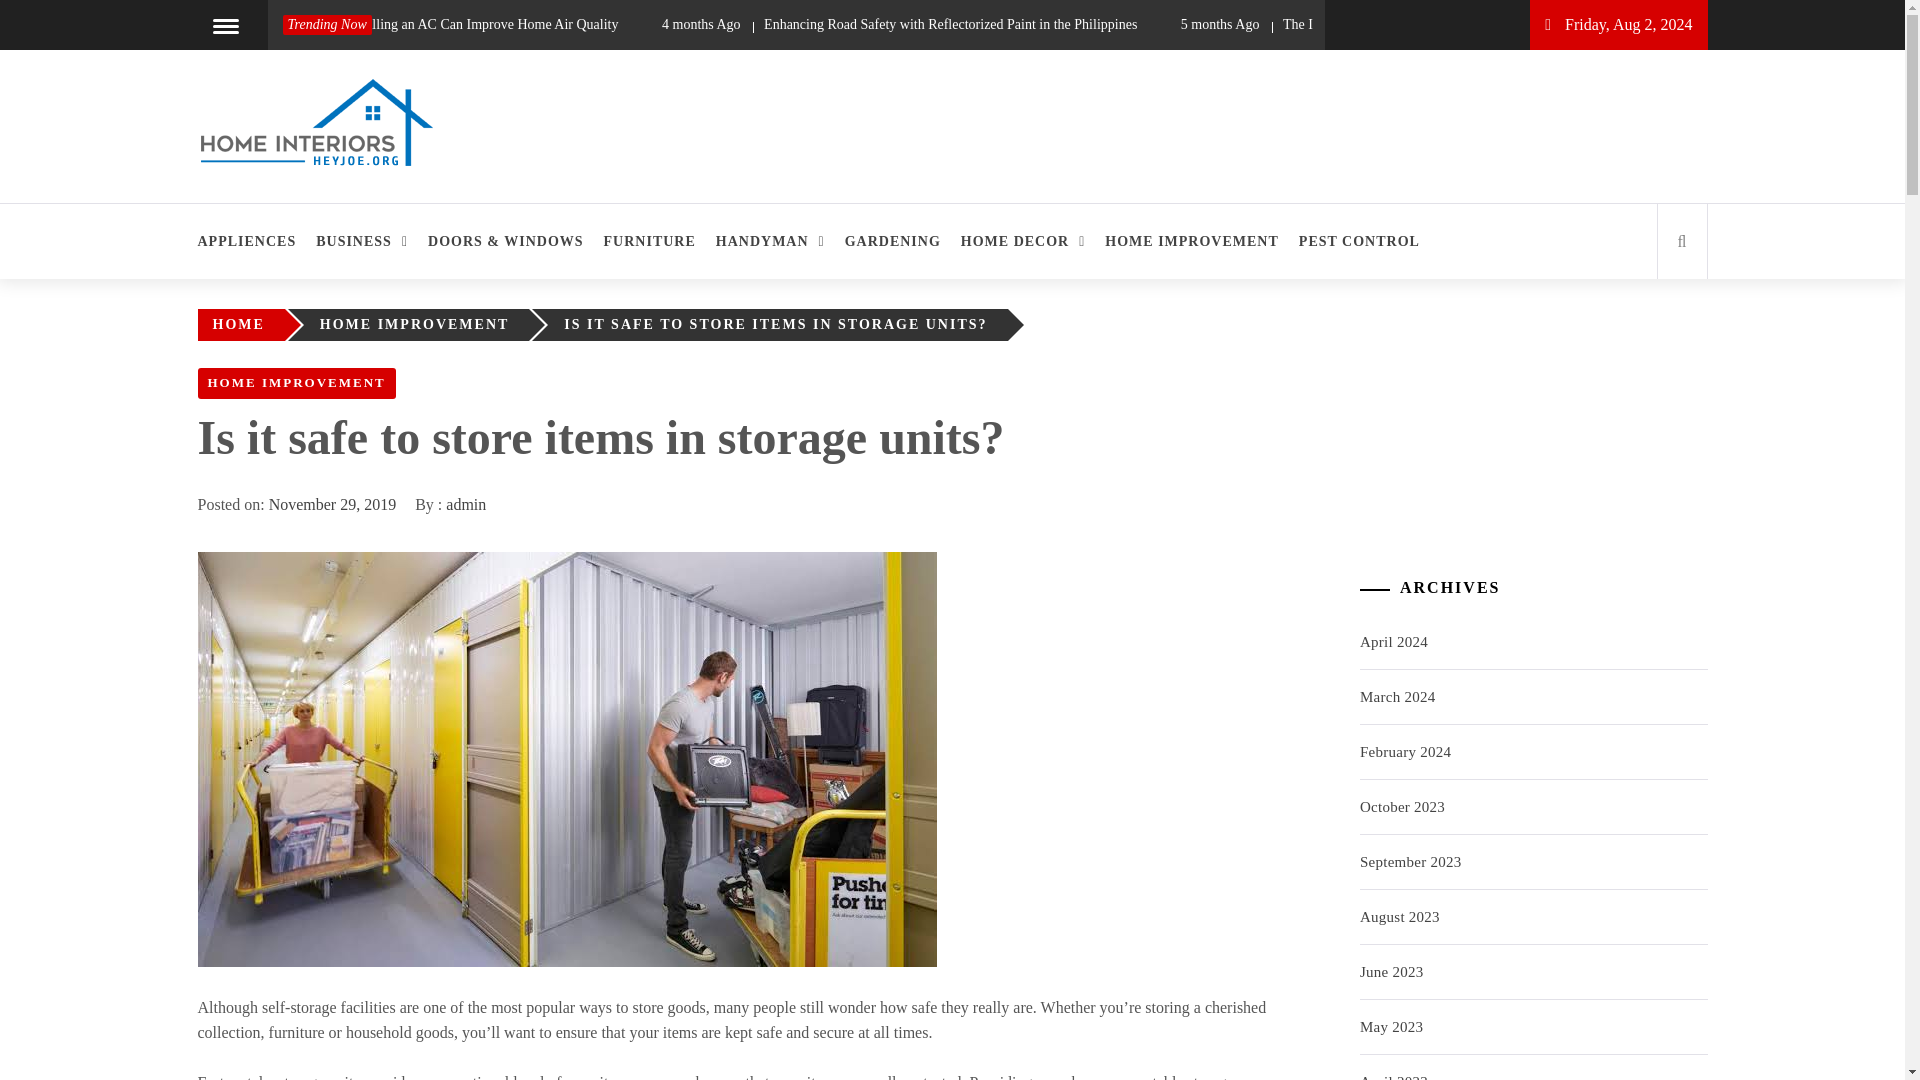 Image resolution: width=1920 pixels, height=1080 pixels. I want to click on HOME IMPROVEMENT, so click(296, 383).